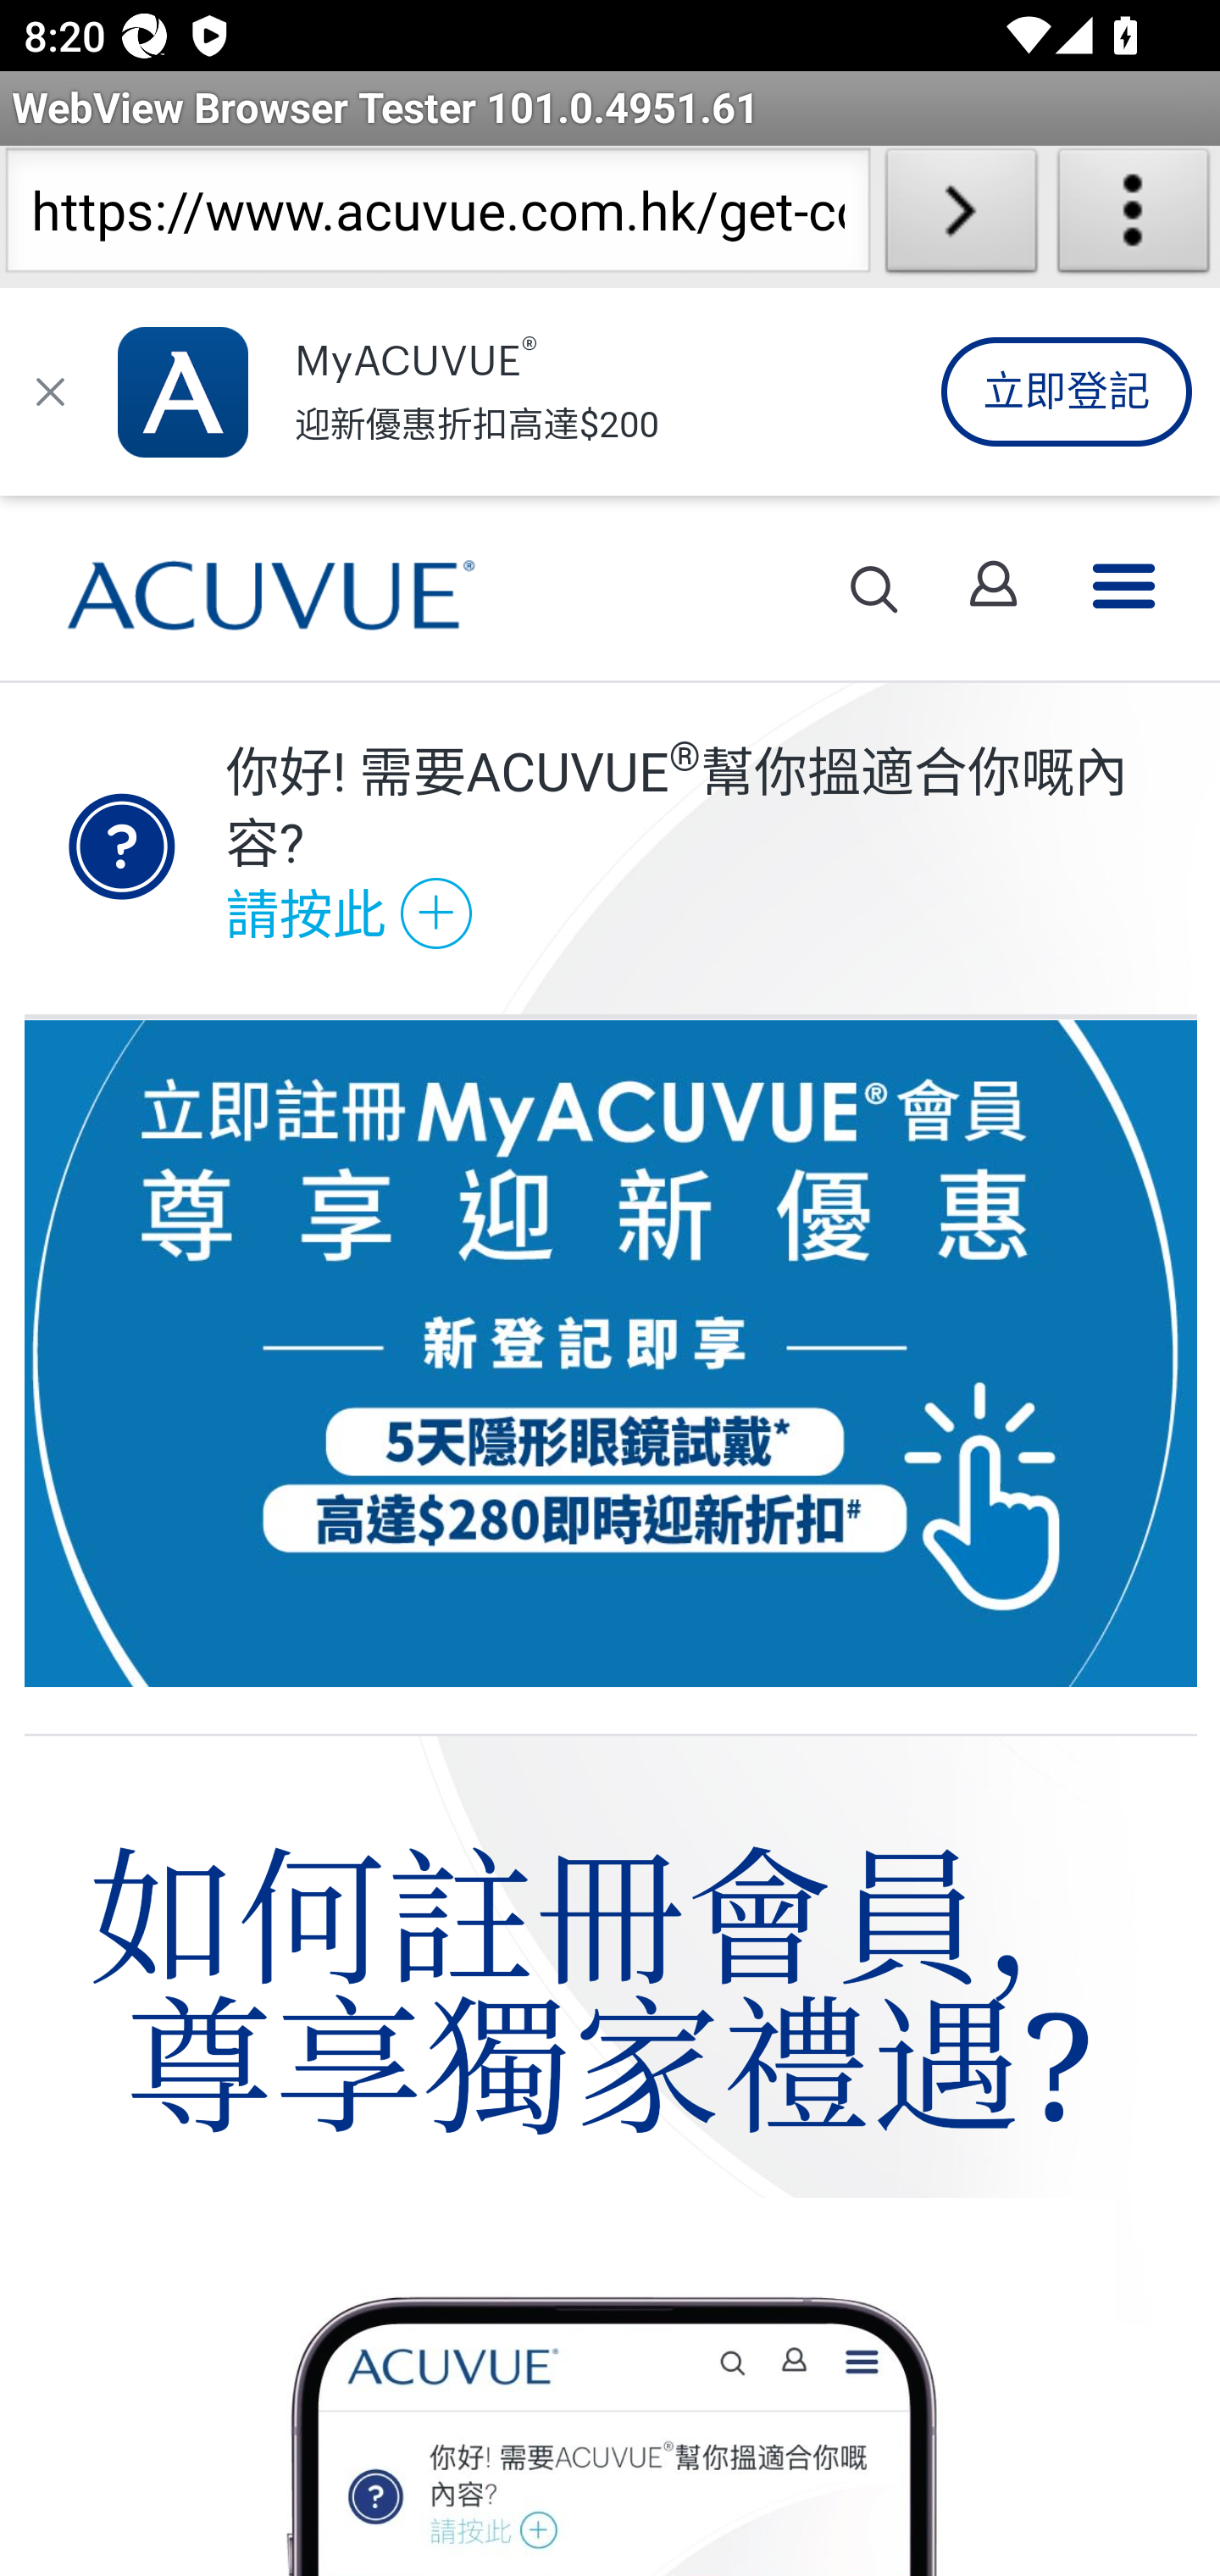 This screenshot has width=1220, height=2576. What do you see at coordinates (271, 588) in the screenshot?
I see `主頁` at bounding box center [271, 588].